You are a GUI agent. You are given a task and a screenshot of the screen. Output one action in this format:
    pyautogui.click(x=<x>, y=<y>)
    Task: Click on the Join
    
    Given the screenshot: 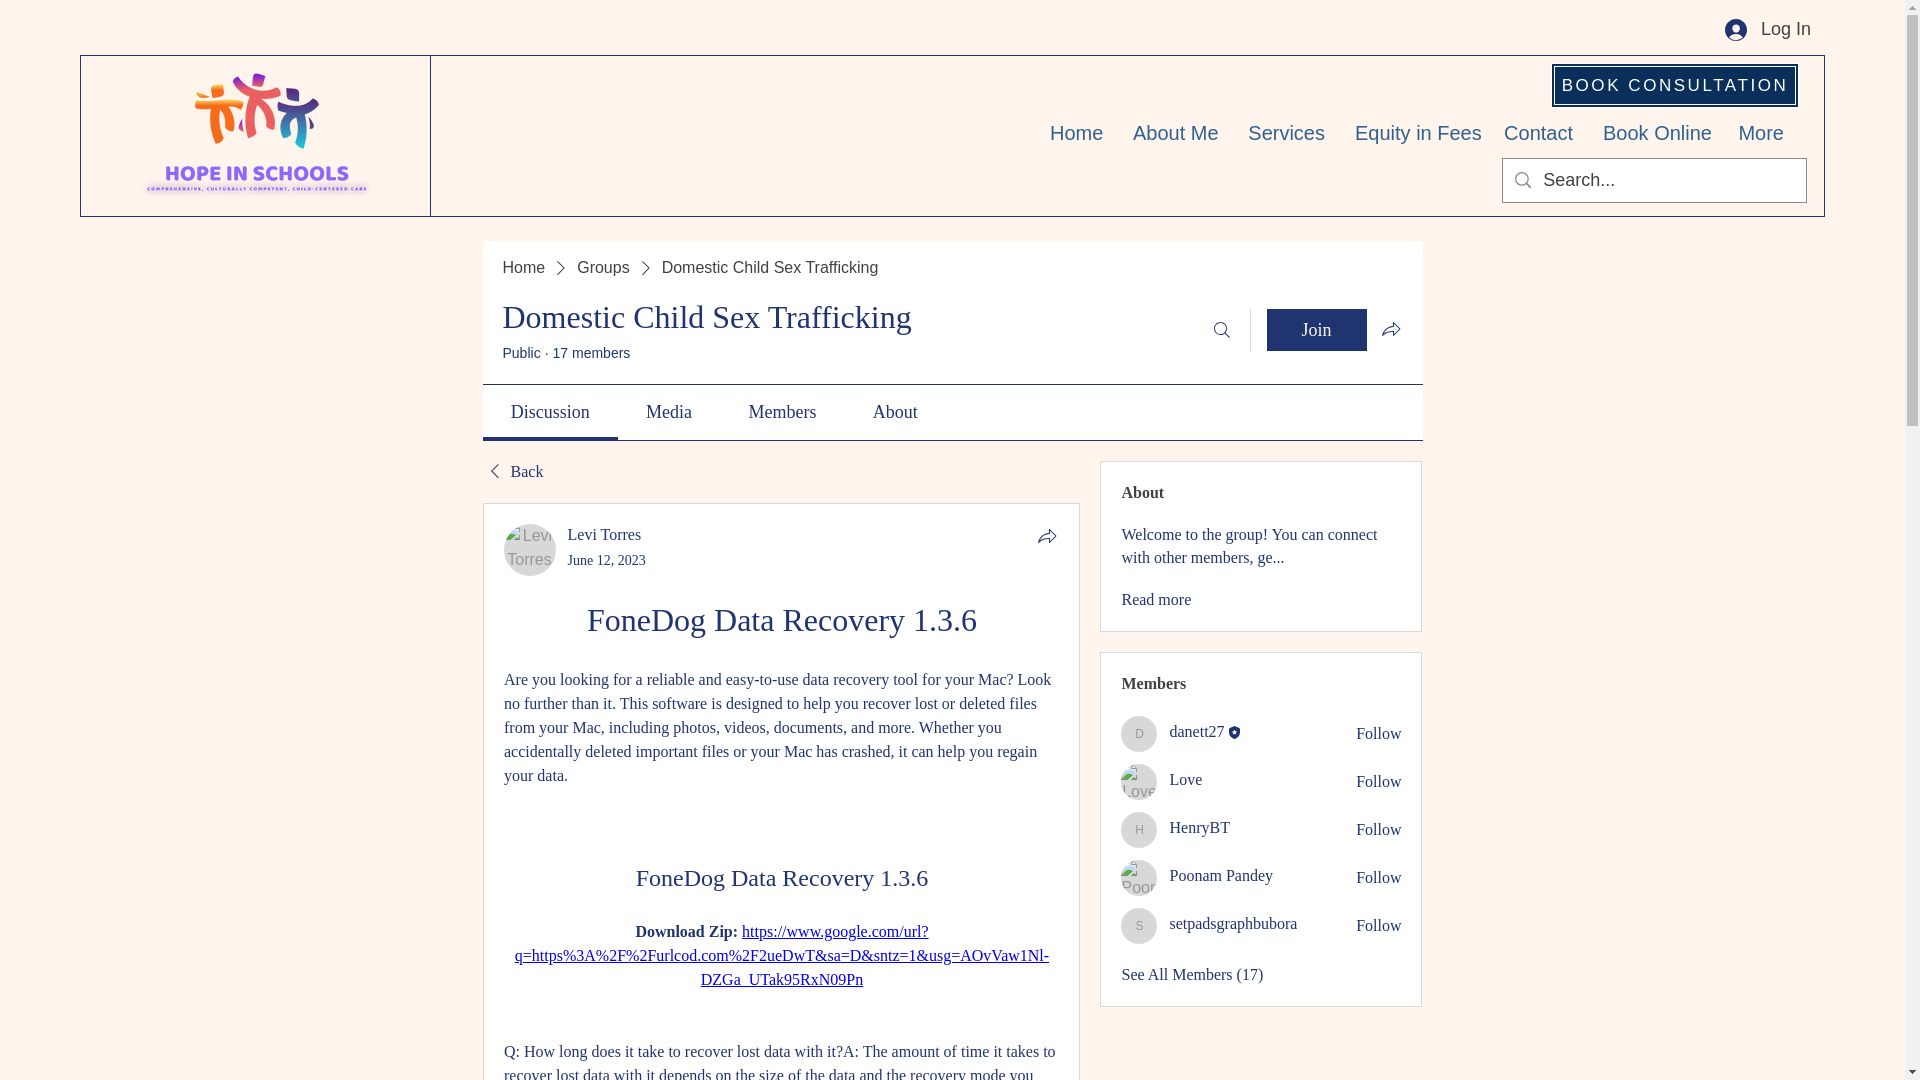 What is the action you would take?
    pyautogui.click(x=1315, y=330)
    